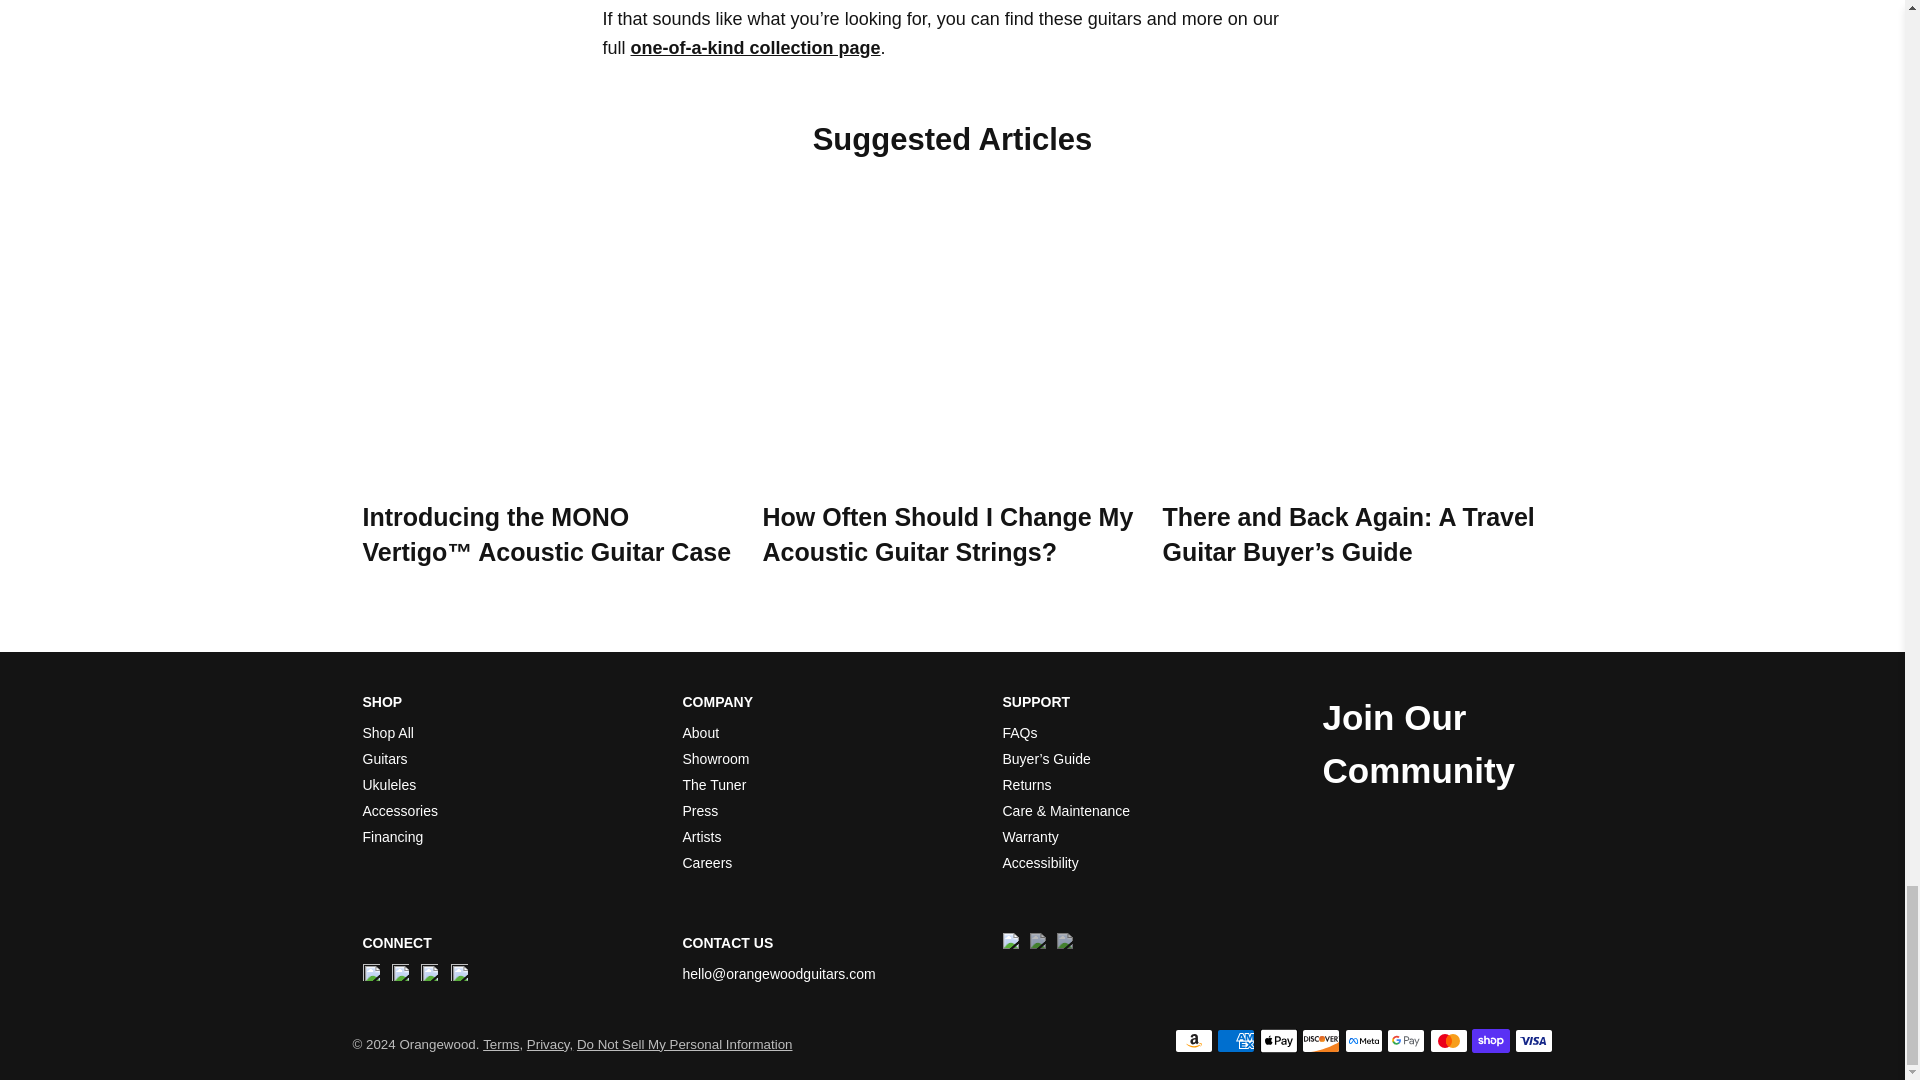 Image resolution: width=1920 pixels, height=1080 pixels. I want to click on Privacy Policy, so click(549, 1044).